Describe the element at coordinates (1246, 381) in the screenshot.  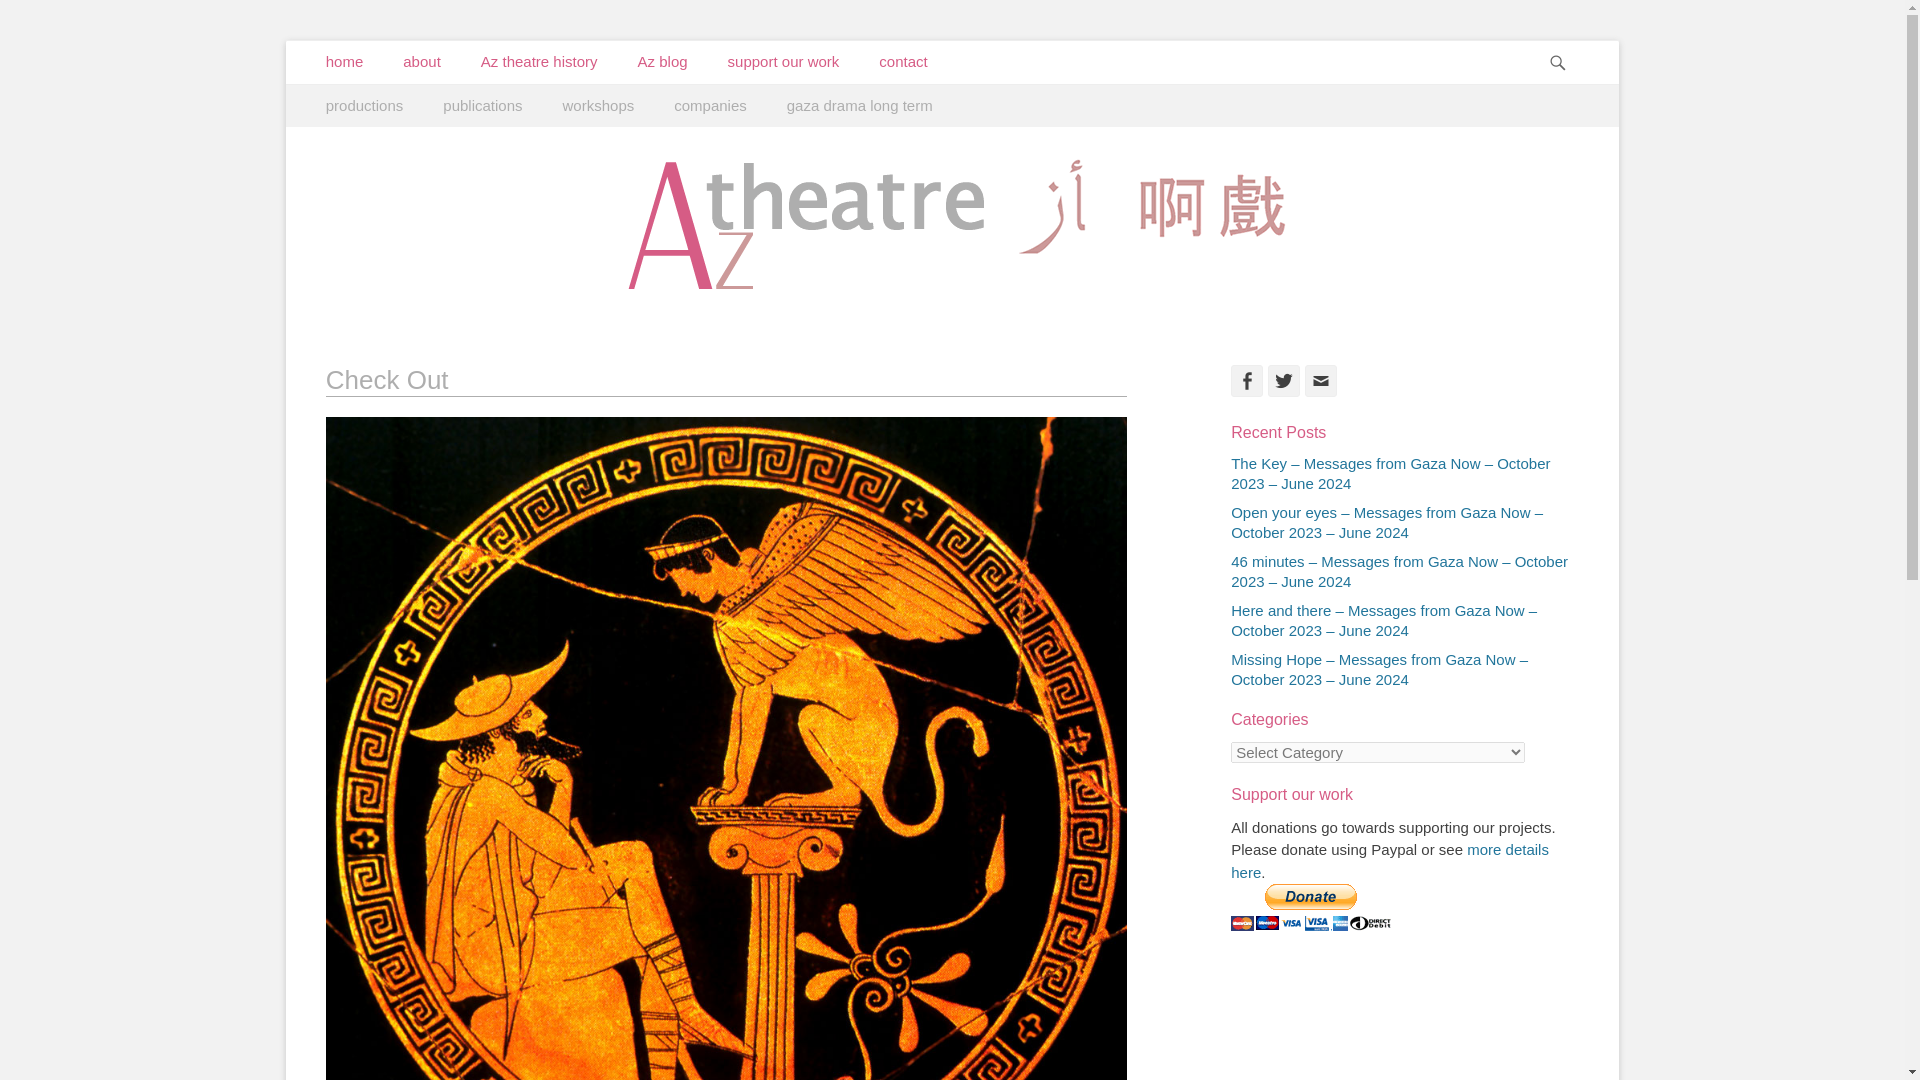
I see `Facebook` at that location.